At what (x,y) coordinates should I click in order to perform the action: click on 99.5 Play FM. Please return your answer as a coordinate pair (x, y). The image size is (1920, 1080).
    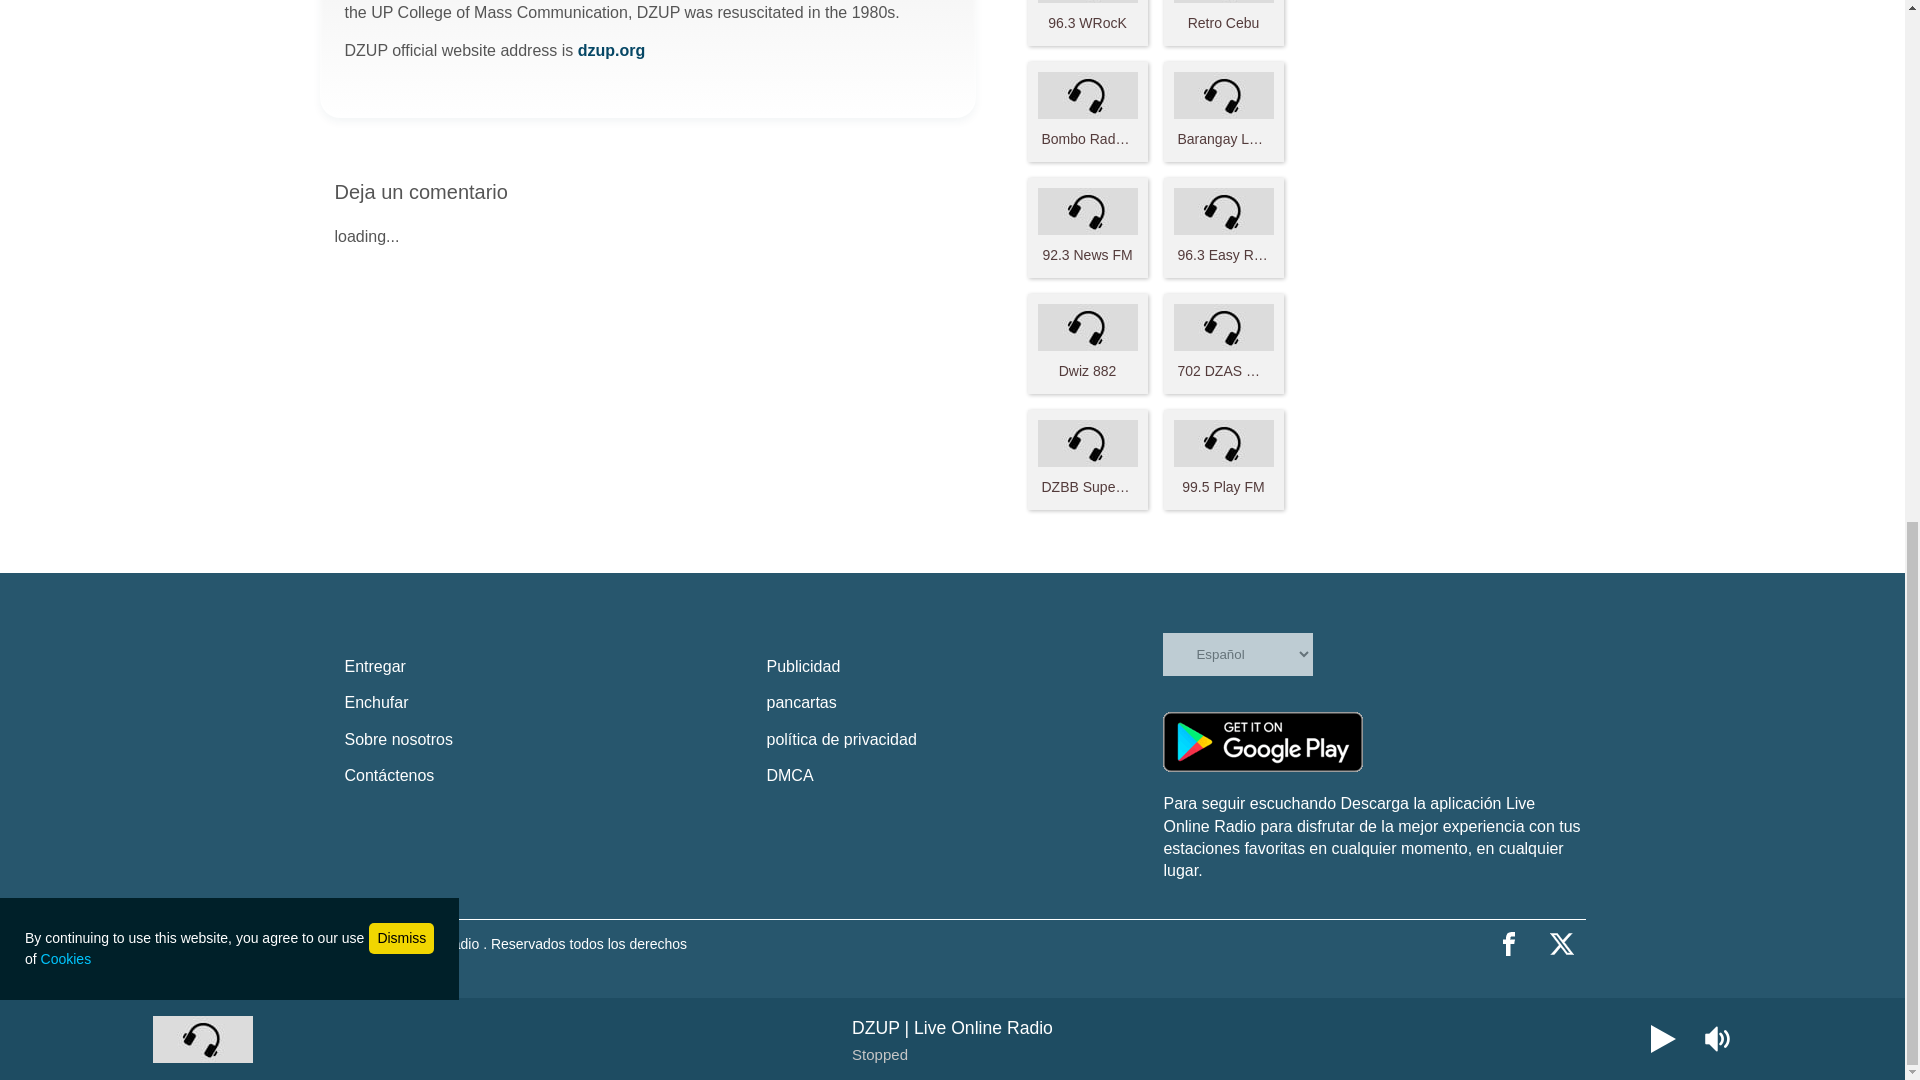
    Looking at the image, I should click on (1224, 458).